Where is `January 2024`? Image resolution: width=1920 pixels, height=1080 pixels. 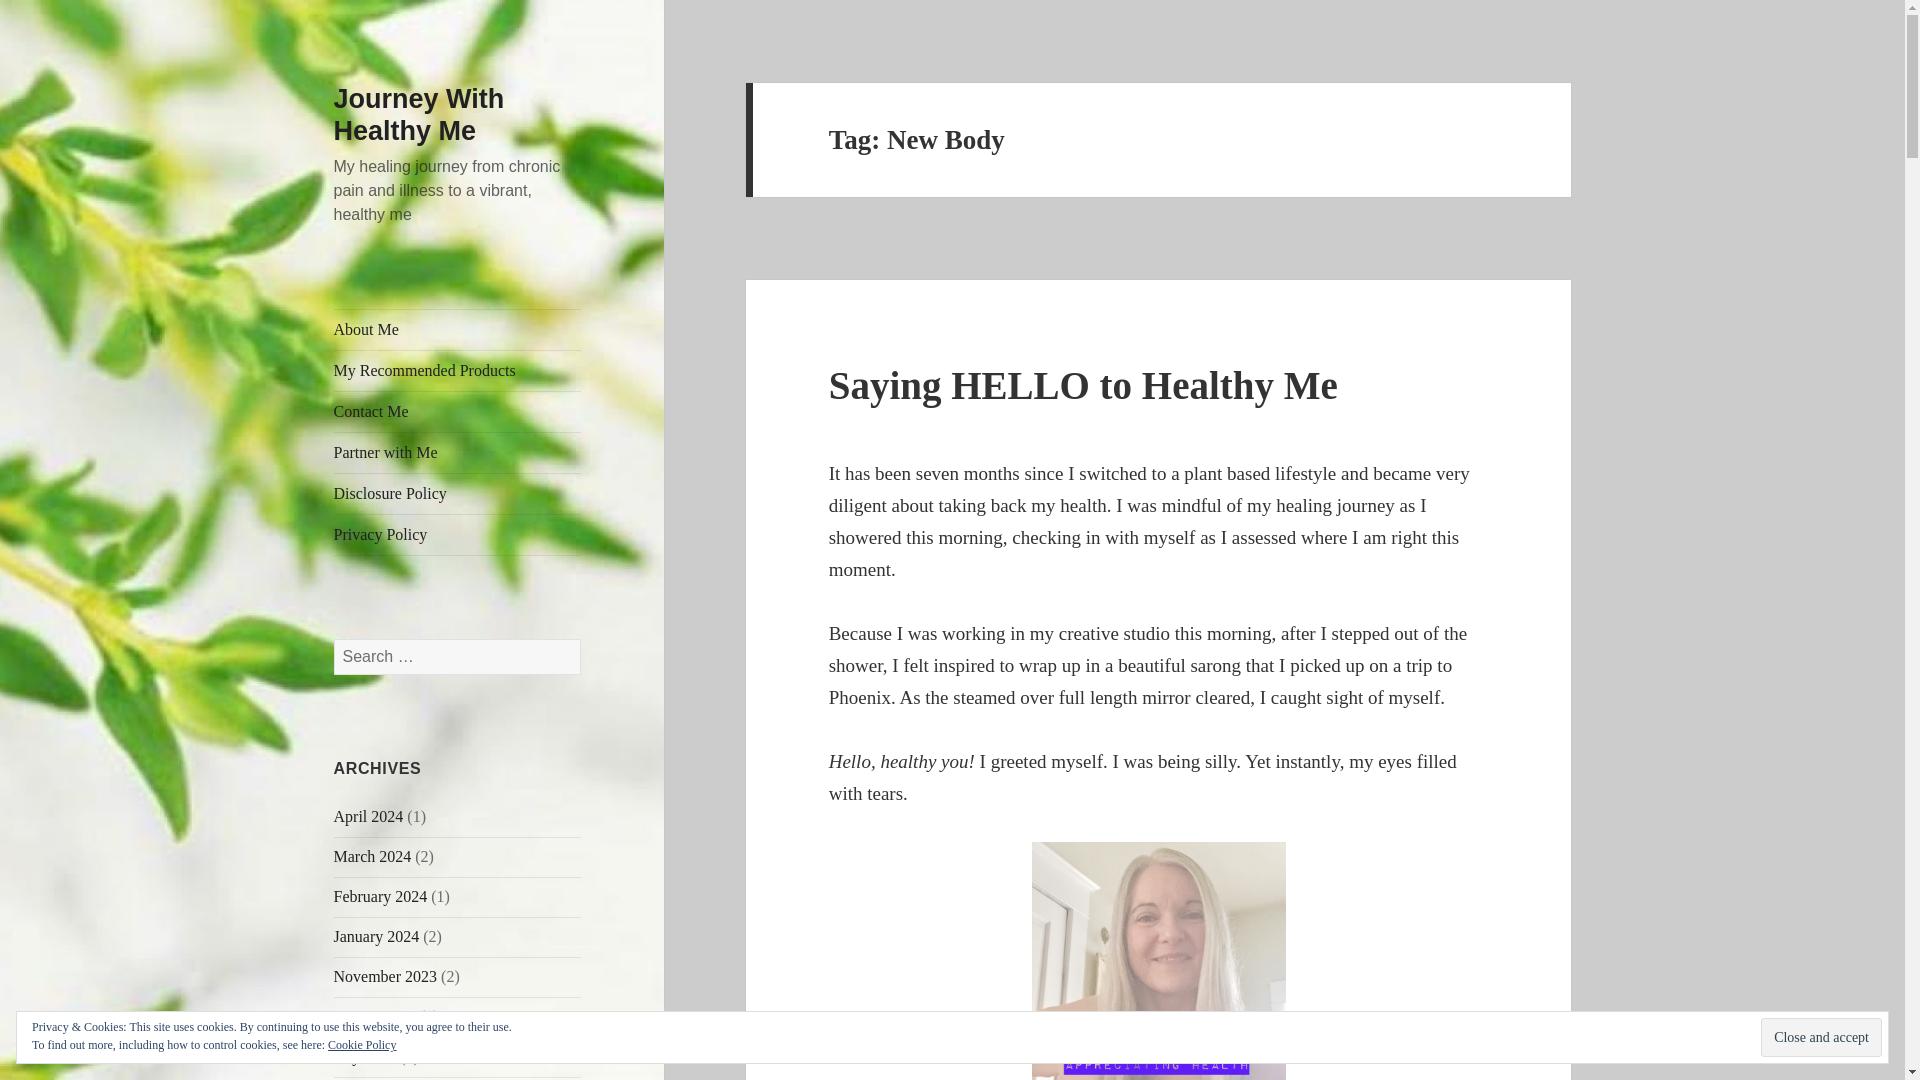 January 2024 is located at coordinates (377, 936).